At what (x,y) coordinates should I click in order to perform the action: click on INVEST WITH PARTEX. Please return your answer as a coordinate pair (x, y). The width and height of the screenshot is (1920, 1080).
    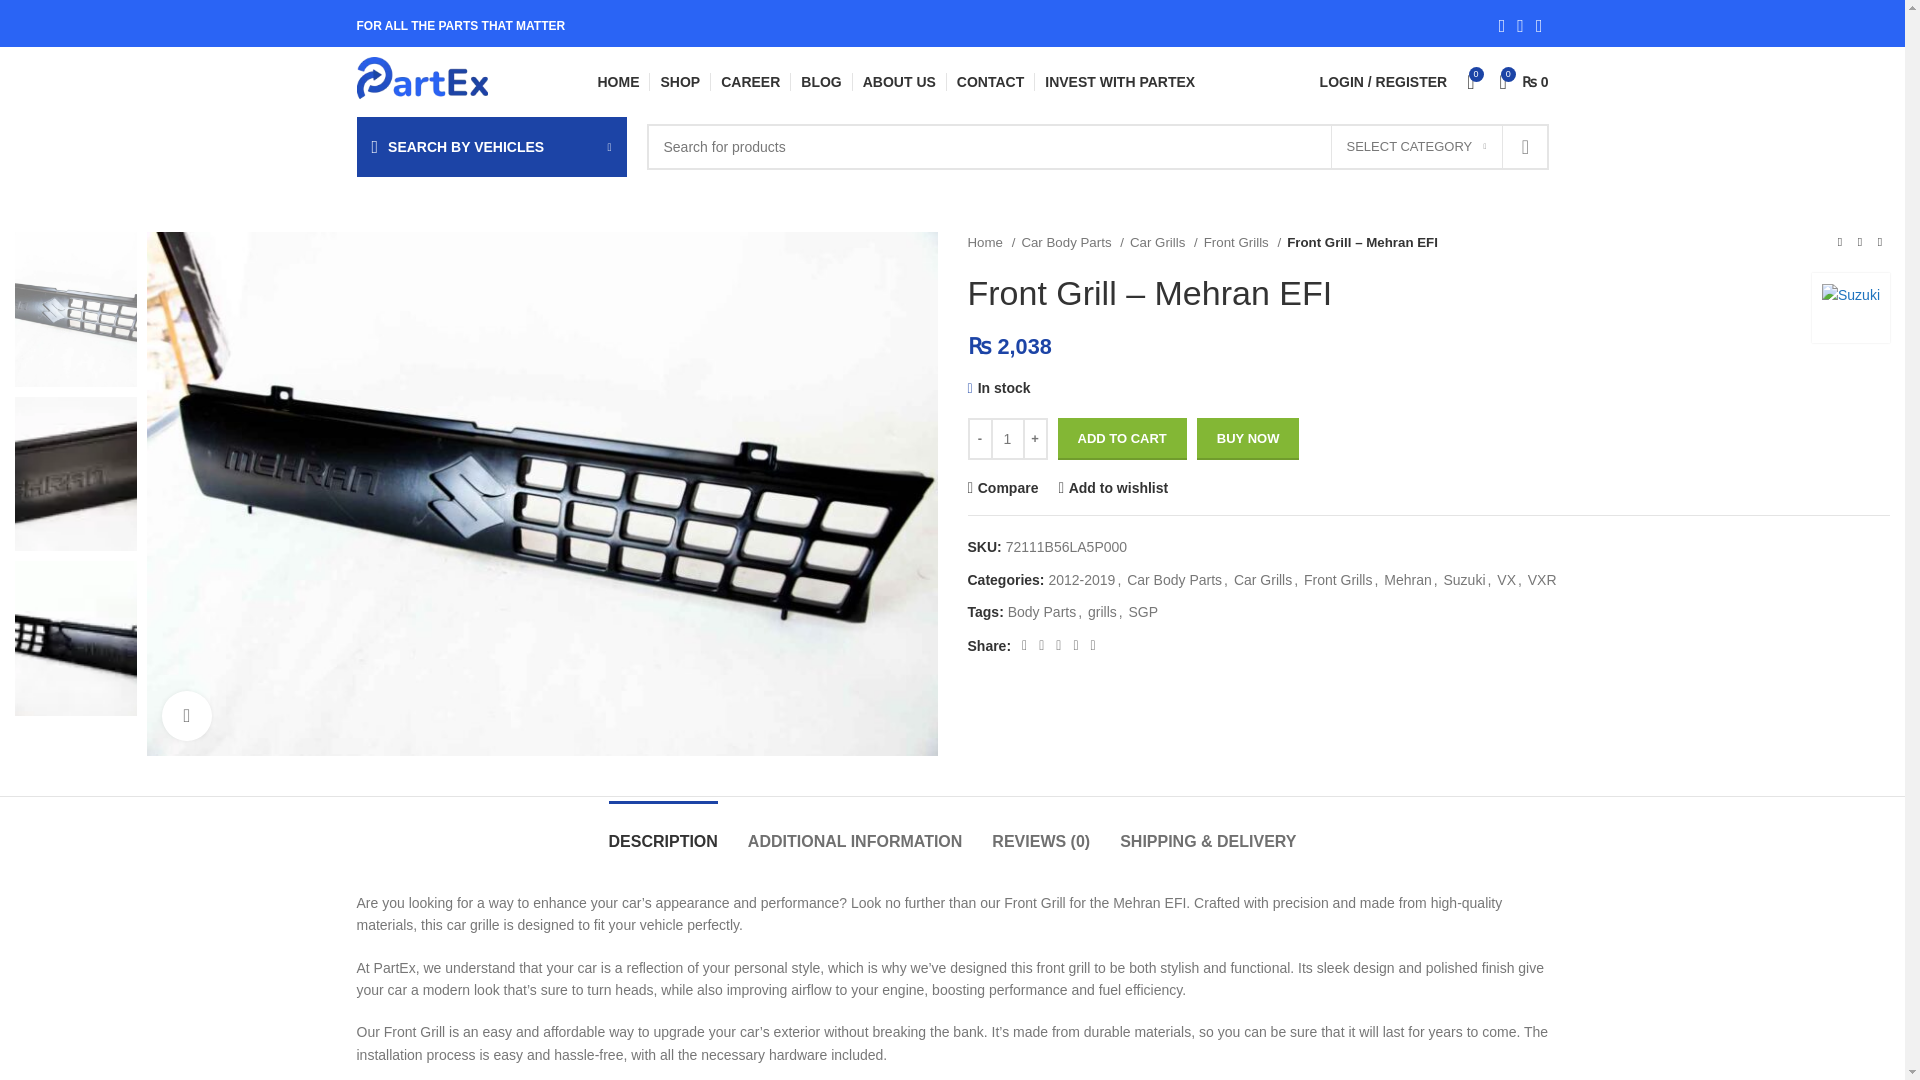
    Looking at the image, I should click on (1119, 81).